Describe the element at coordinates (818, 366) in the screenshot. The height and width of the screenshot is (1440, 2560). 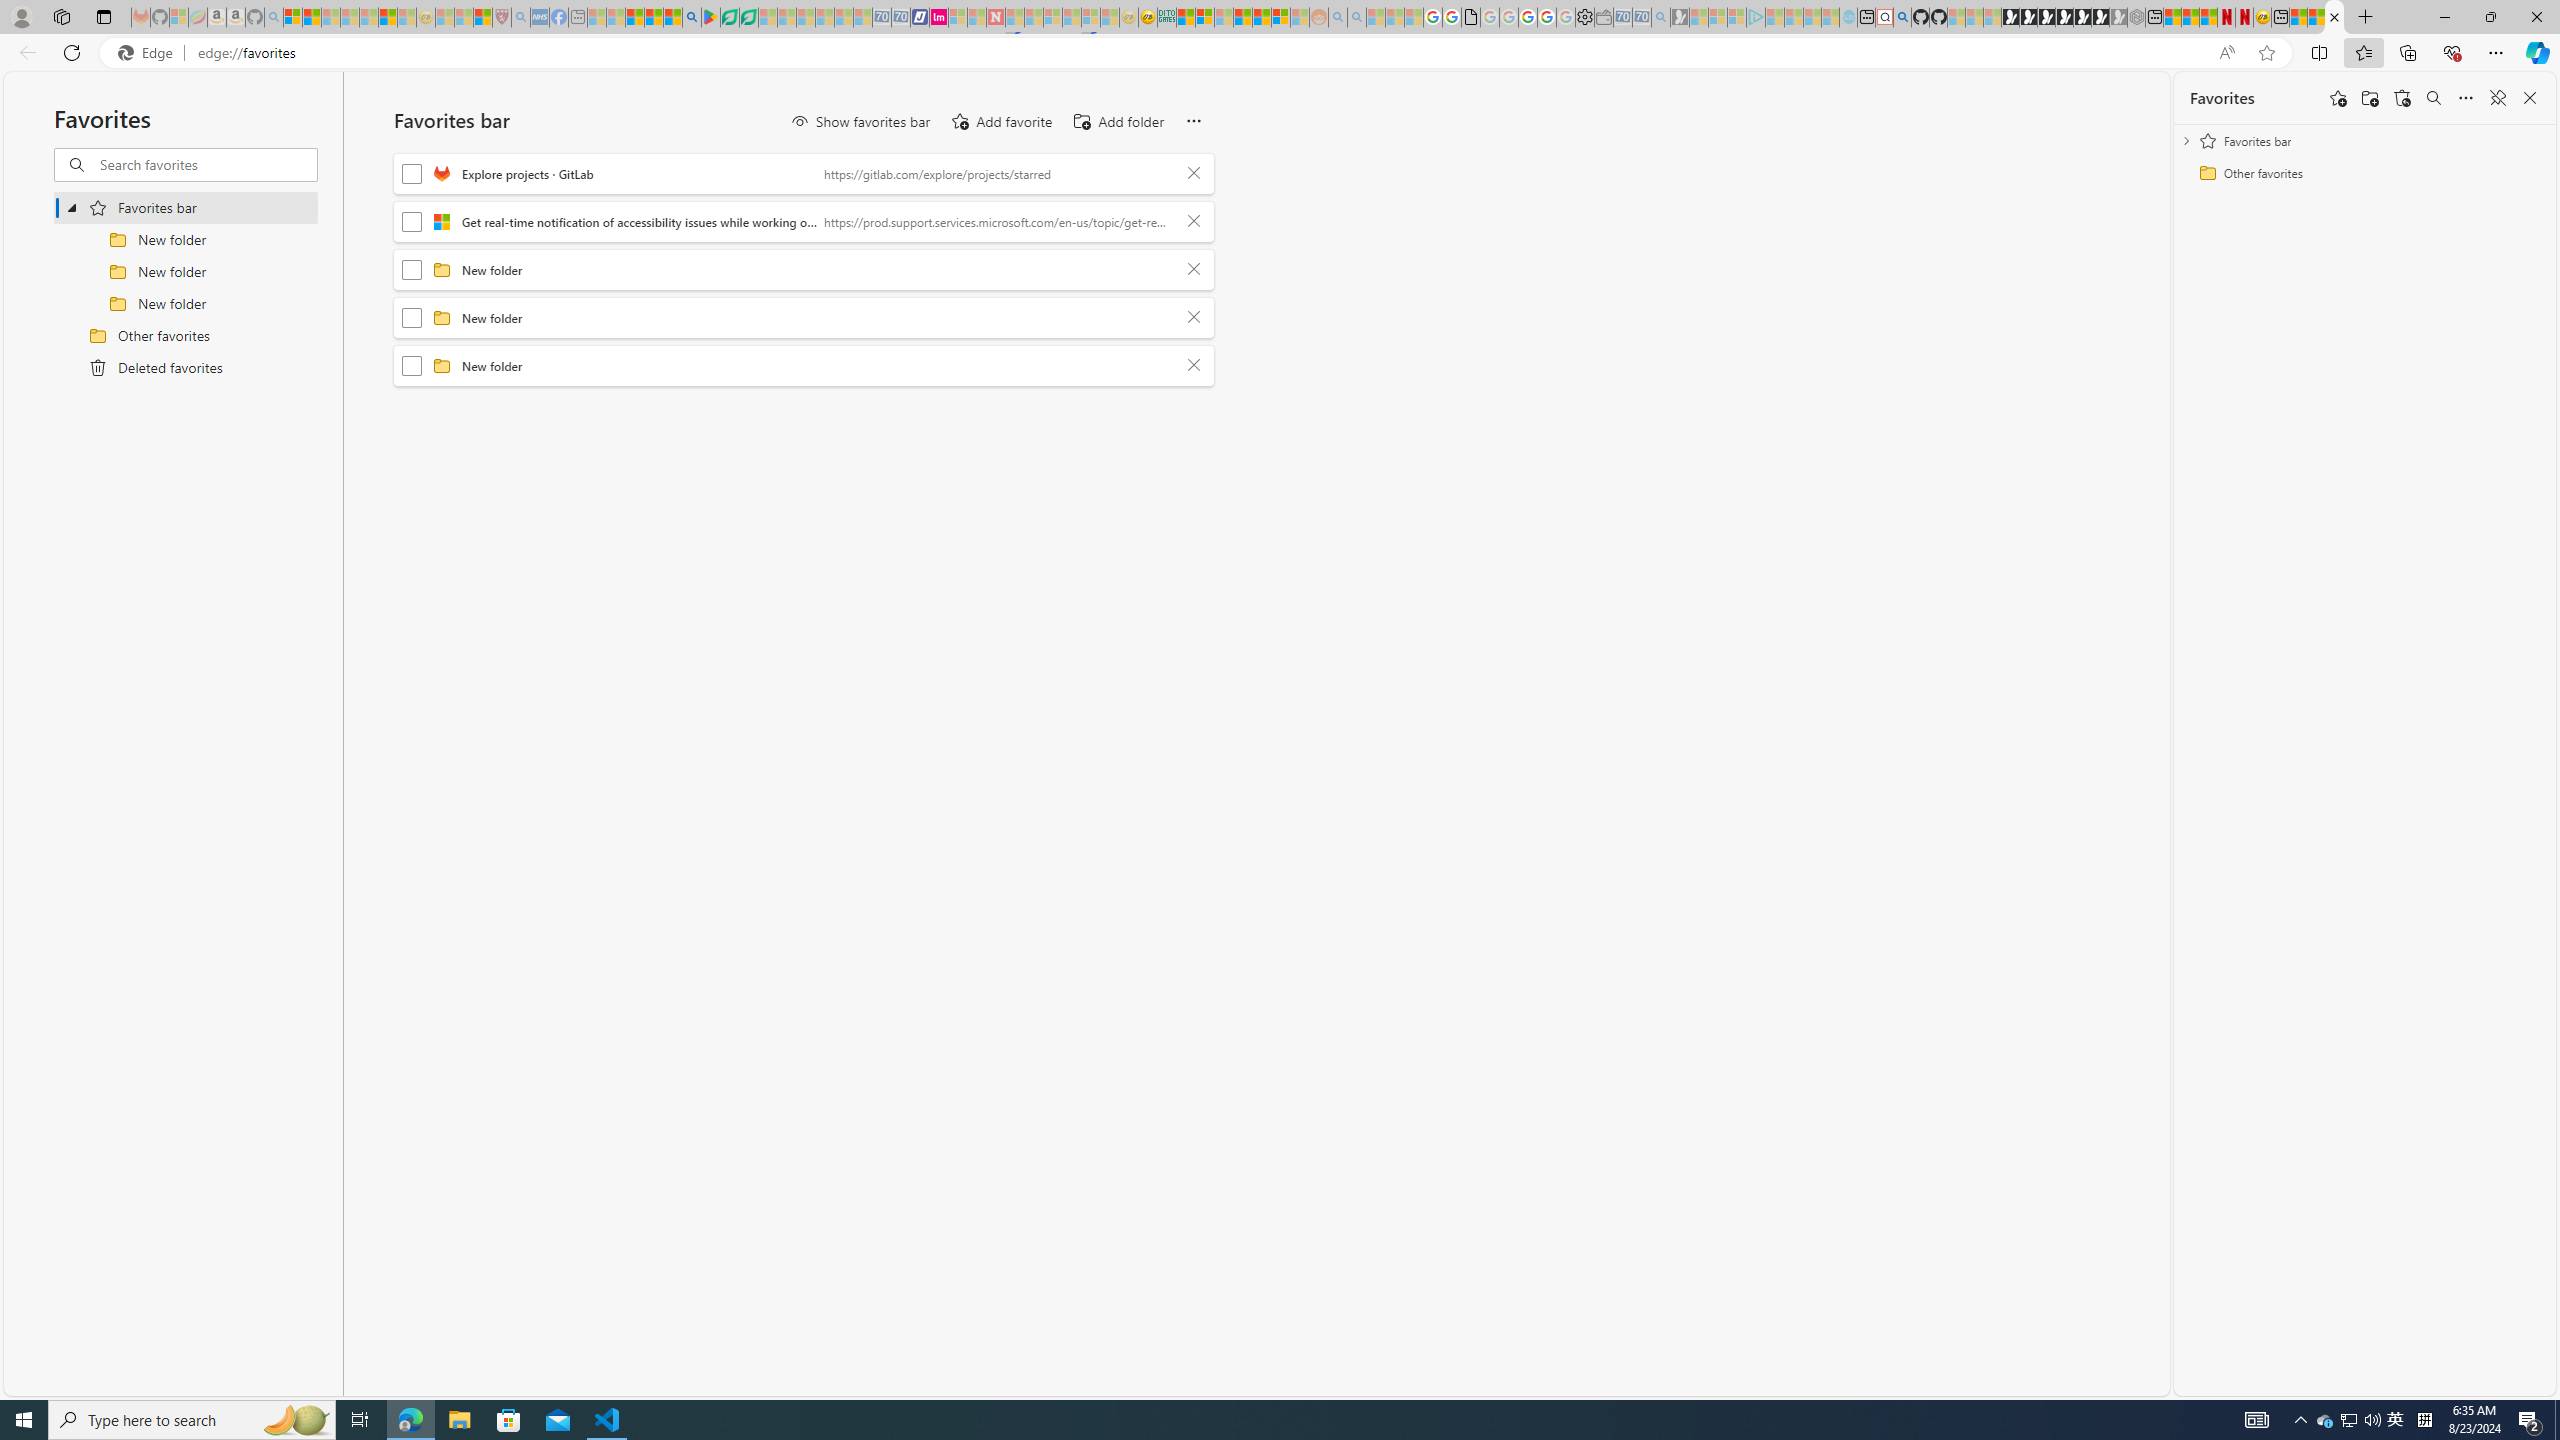
I see `New folder` at that location.